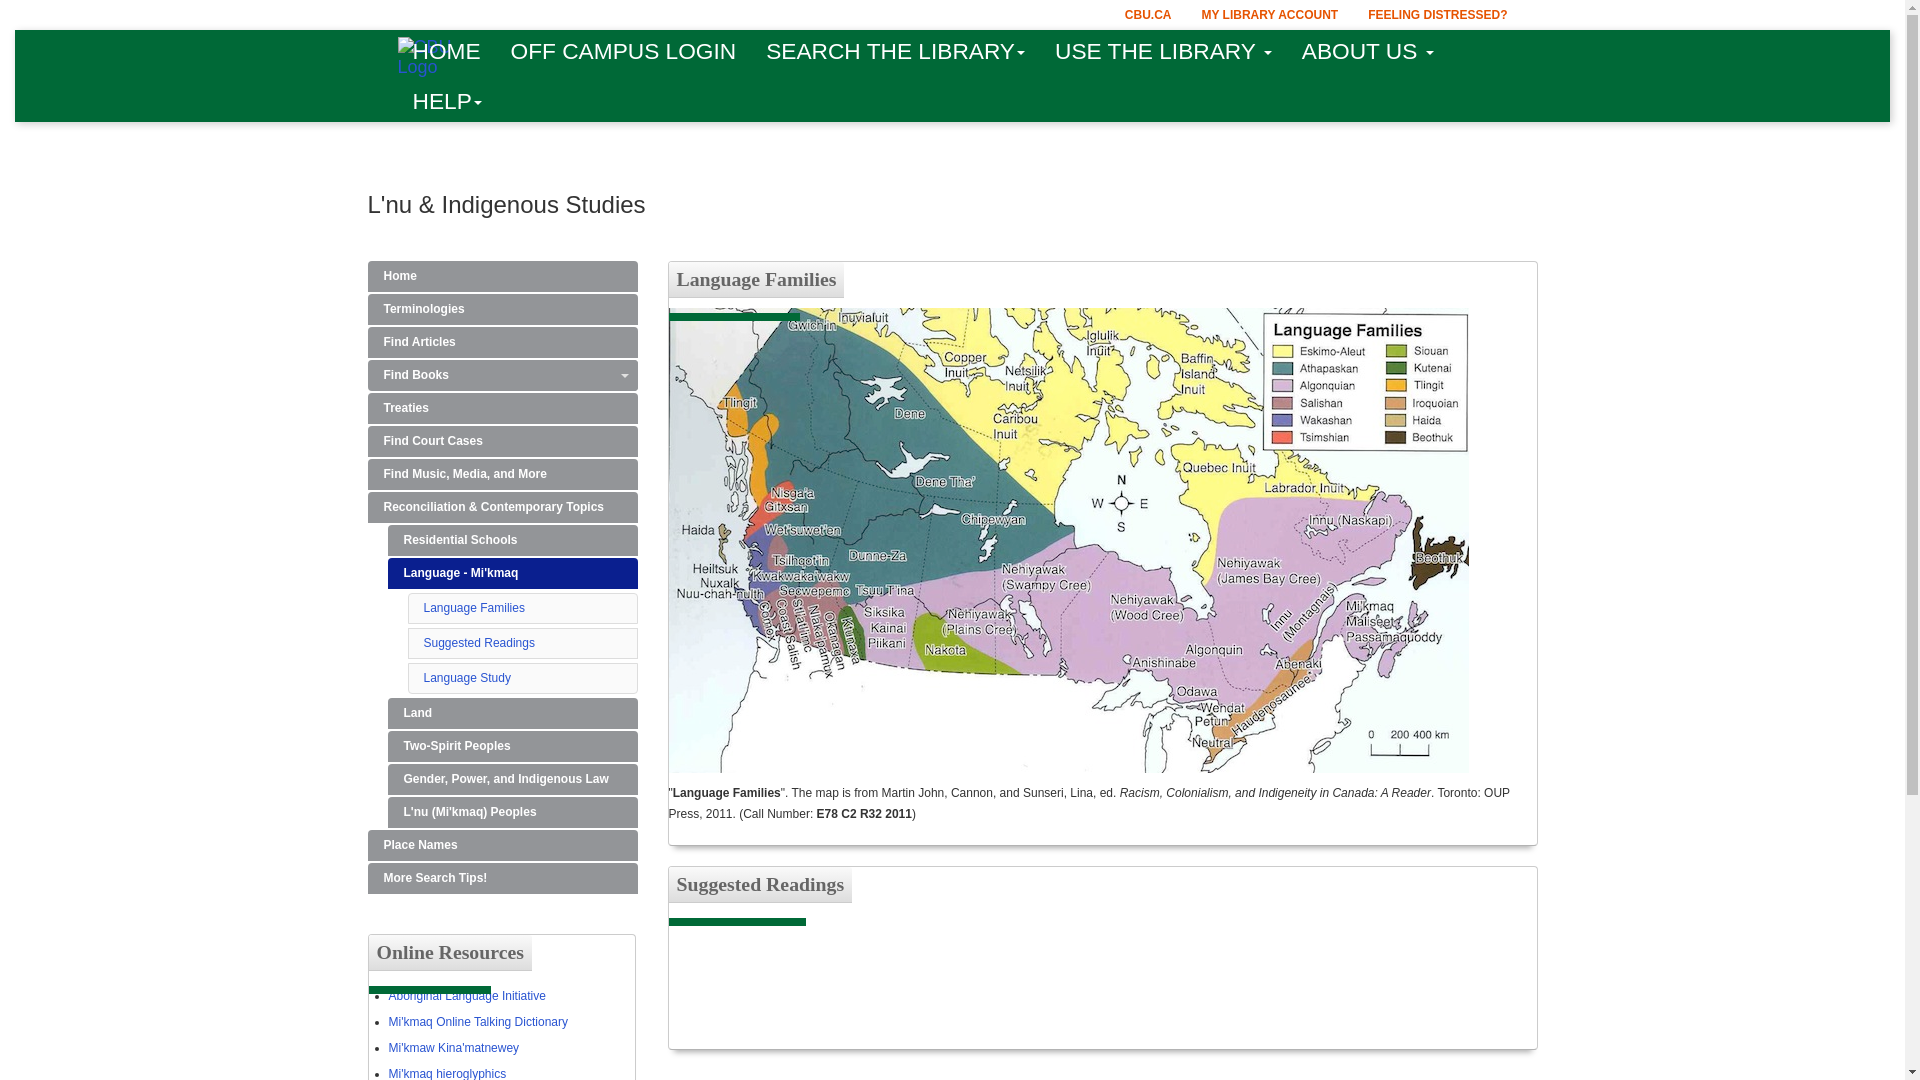  What do you see at coordinates (447, 100) in the screenshot?
I see `HELP` at bounding box center [447, 100].